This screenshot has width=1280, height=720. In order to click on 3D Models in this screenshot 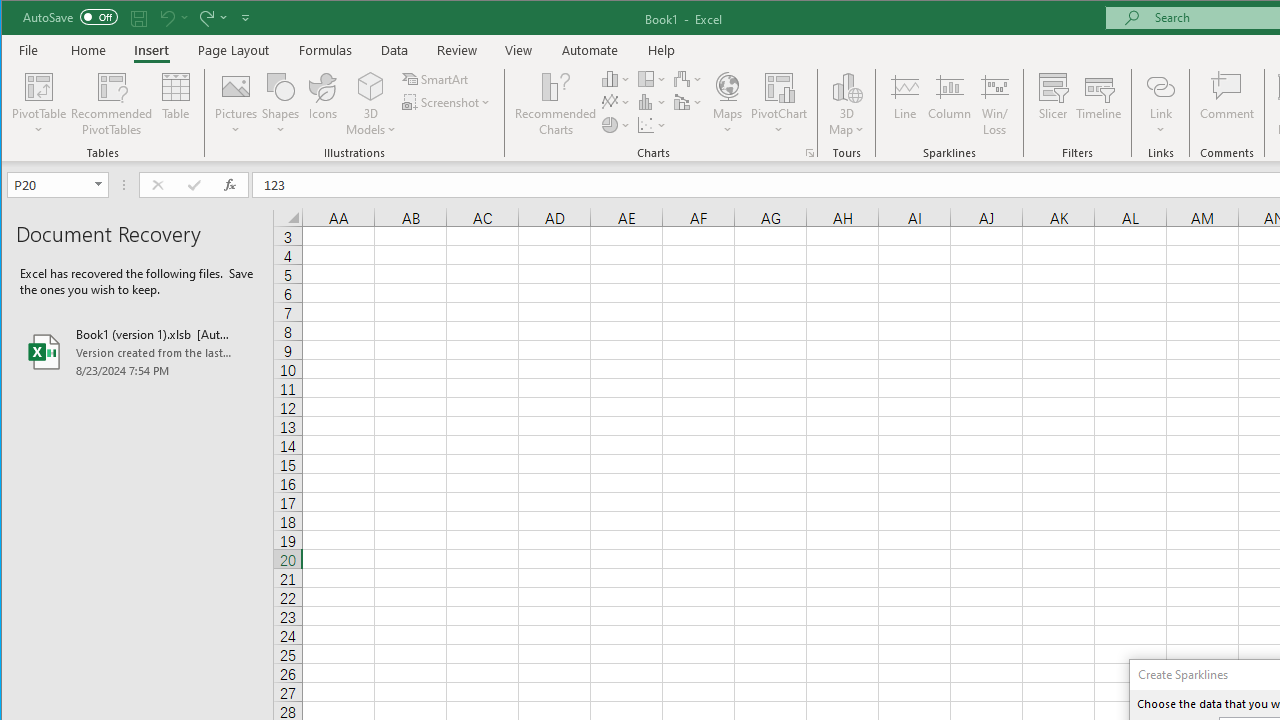, I will do `click(372, 86)`.